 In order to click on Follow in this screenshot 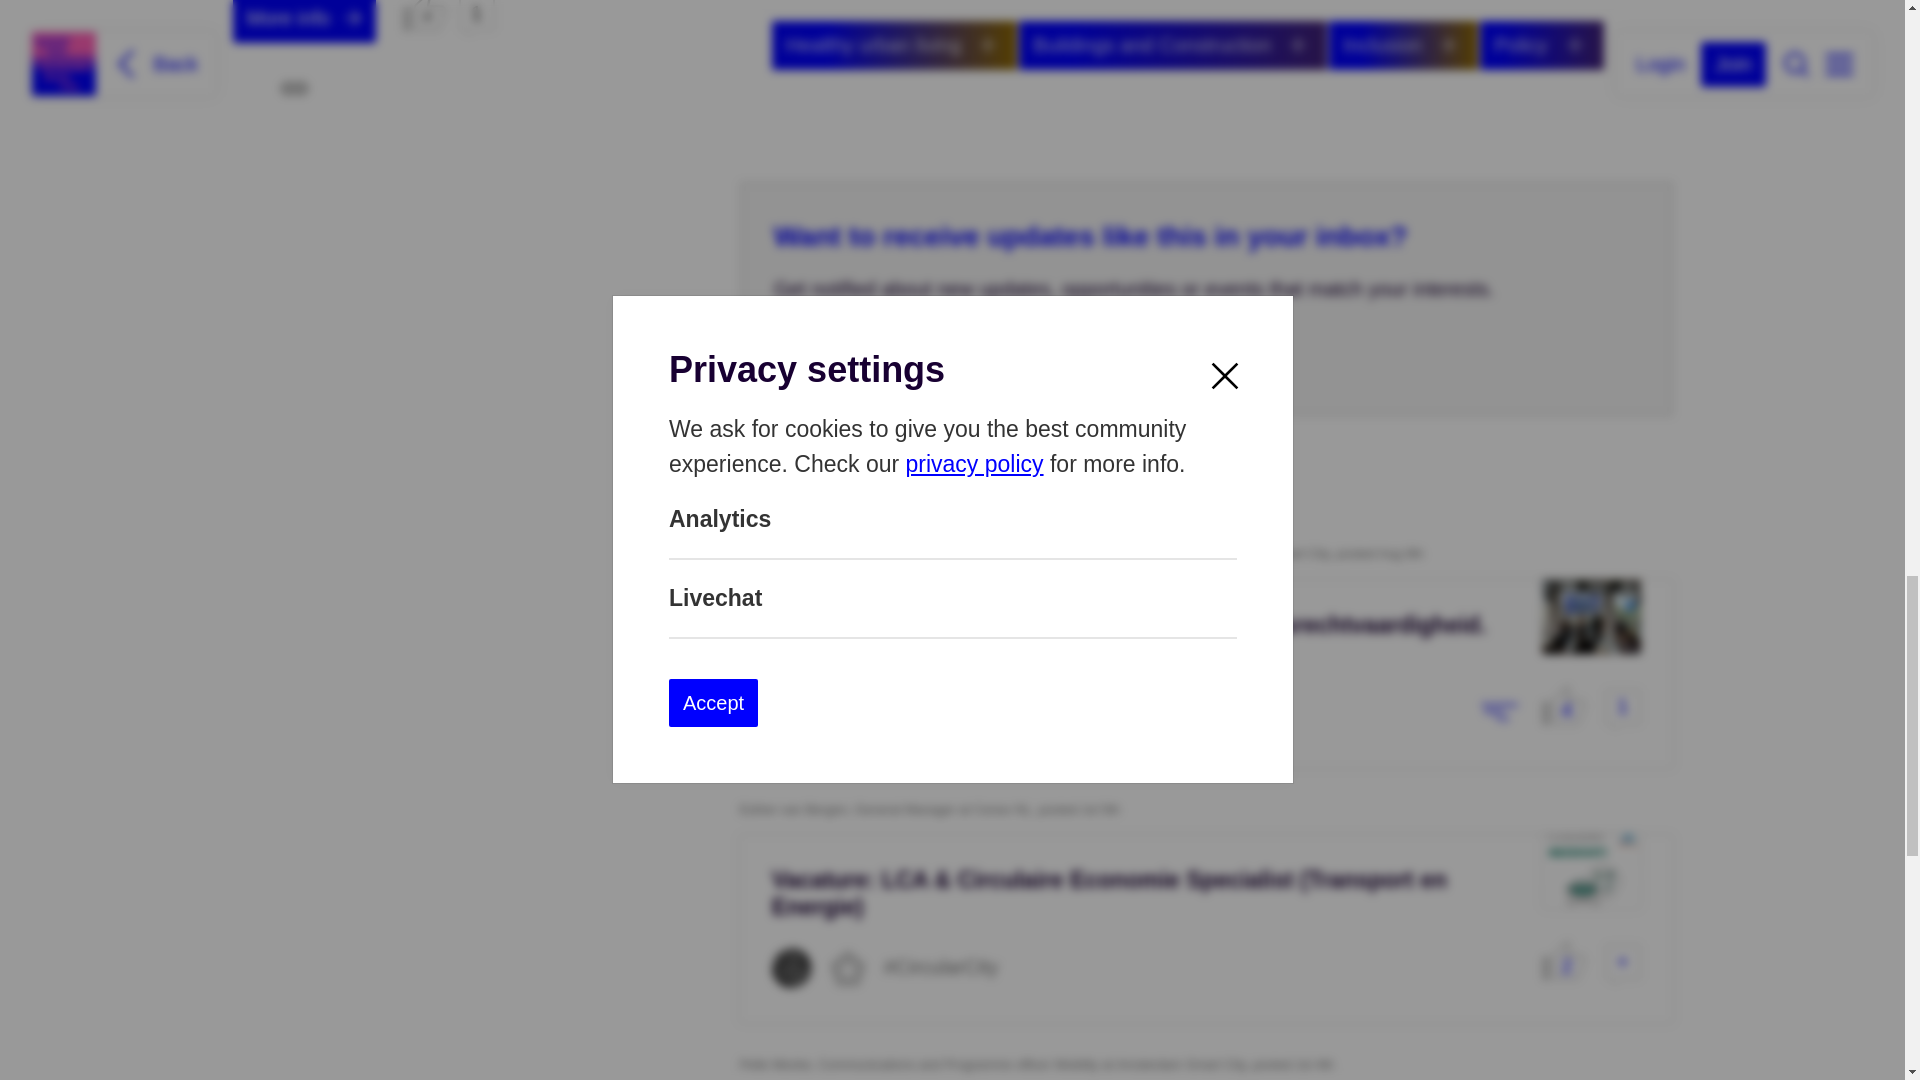, I will do `click(988, 44)`.